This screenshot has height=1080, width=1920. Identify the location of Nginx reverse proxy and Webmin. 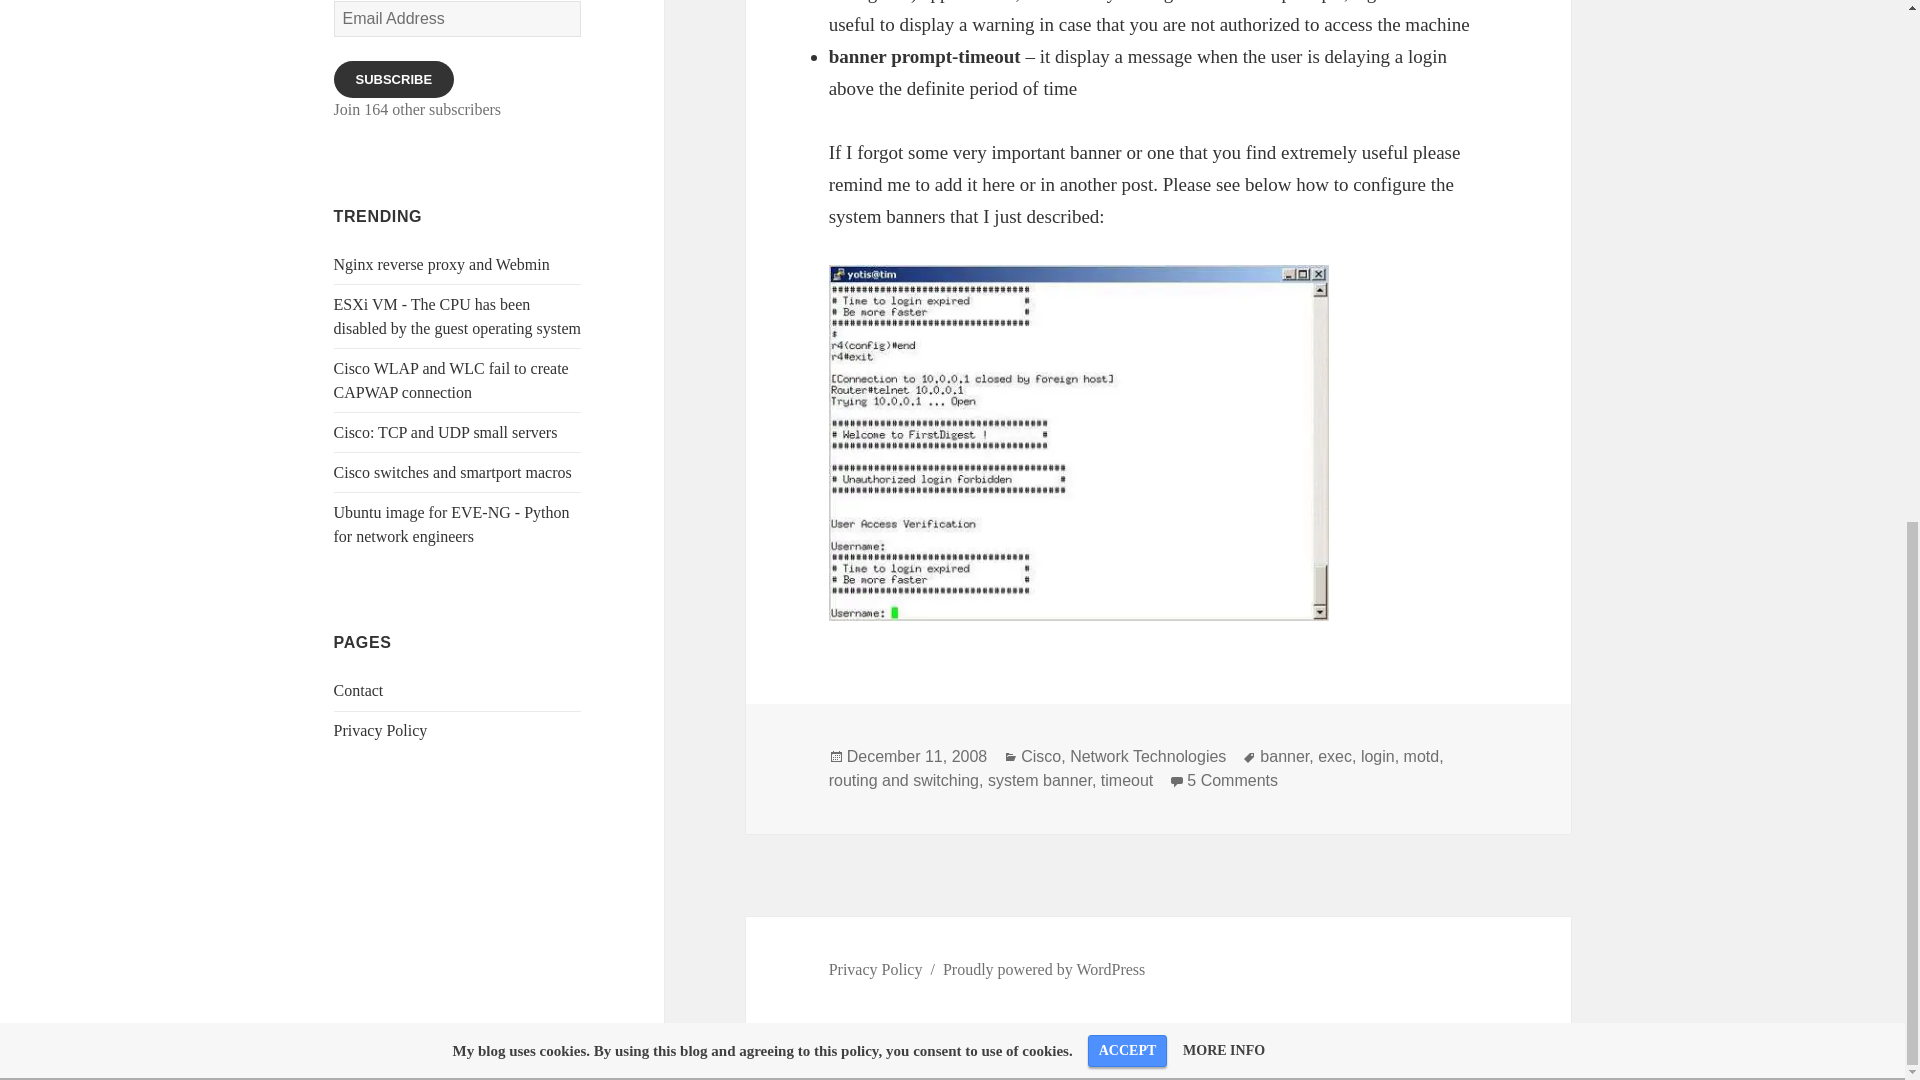
(1041, 756).